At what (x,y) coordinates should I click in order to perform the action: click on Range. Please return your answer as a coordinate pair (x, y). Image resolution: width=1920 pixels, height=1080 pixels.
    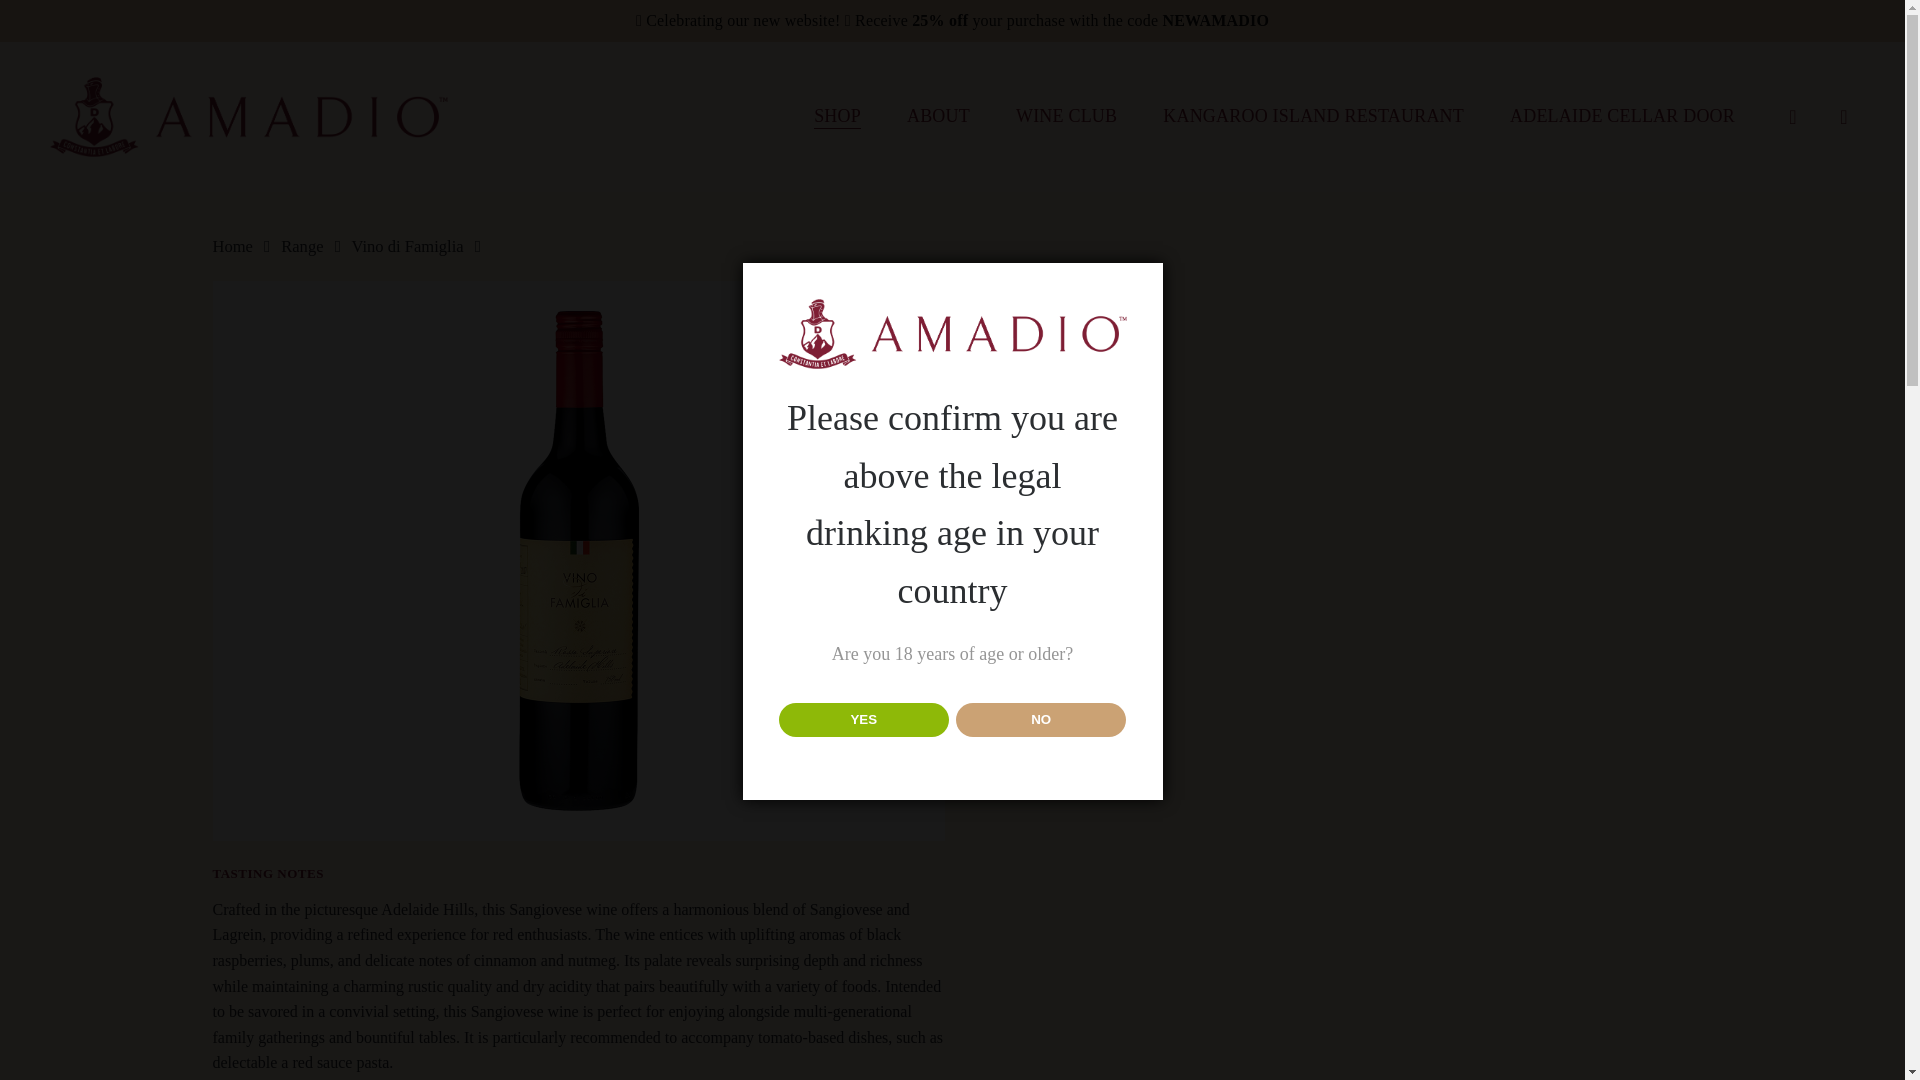
    Looking at the image, I should click on (301, 246).